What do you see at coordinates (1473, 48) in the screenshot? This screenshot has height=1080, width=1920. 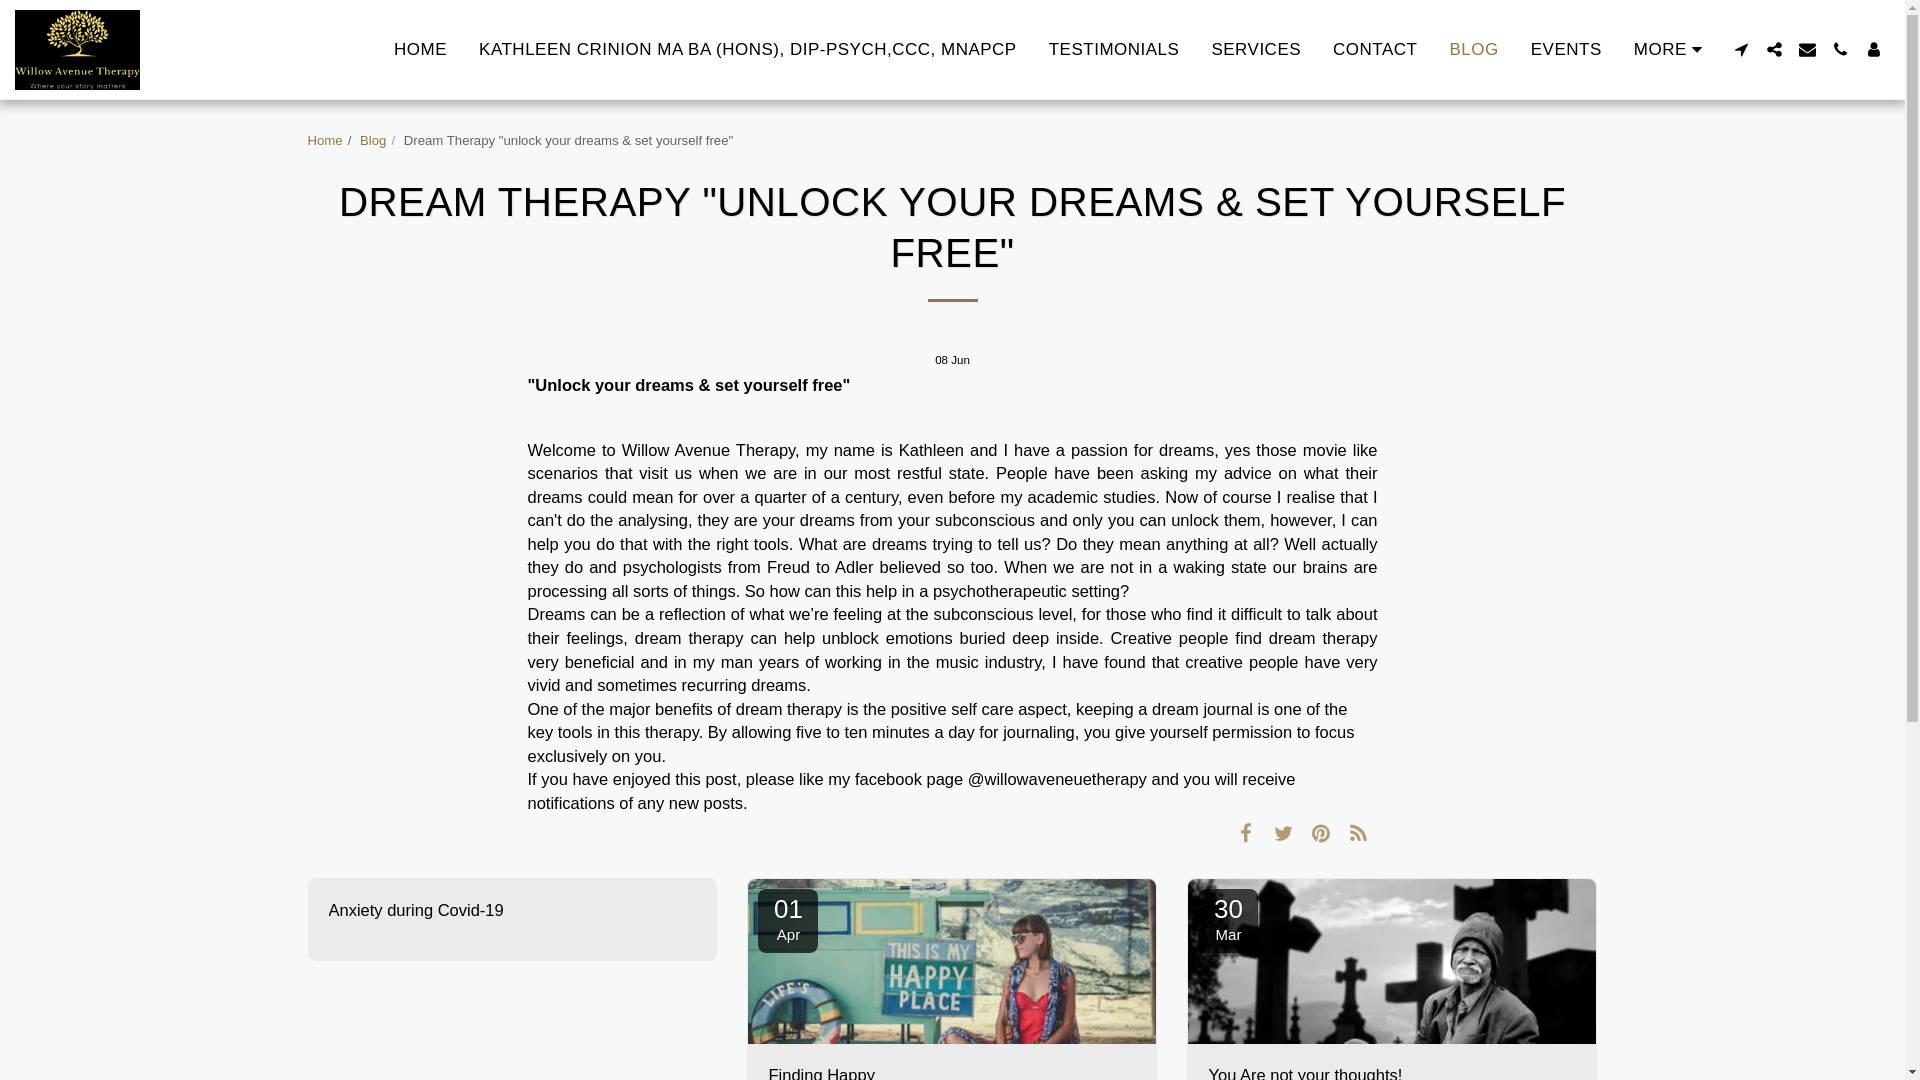 I see `BLOG` at bounding box center [1473, 48].